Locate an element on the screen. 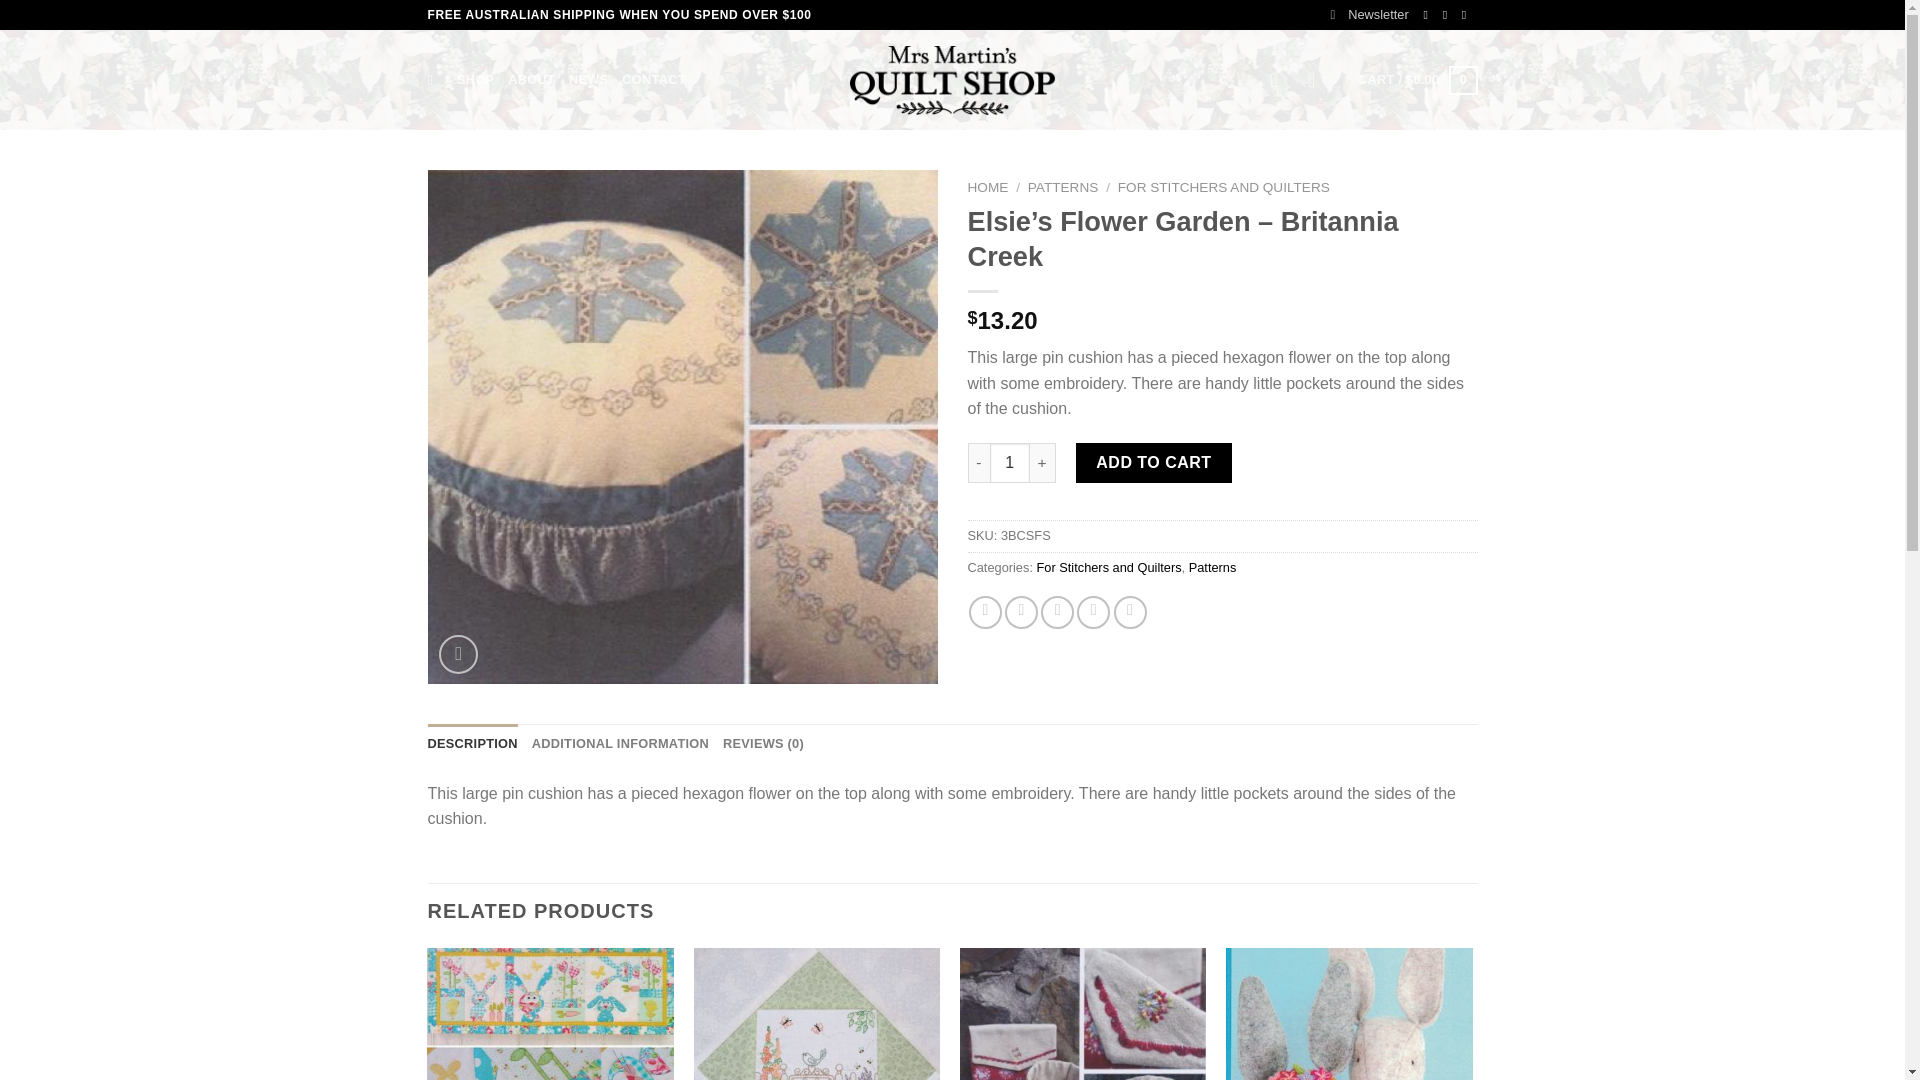 The width and height of the screenshot is (1920, 1080). PATTERNS is located at coordinates (1062, 188).